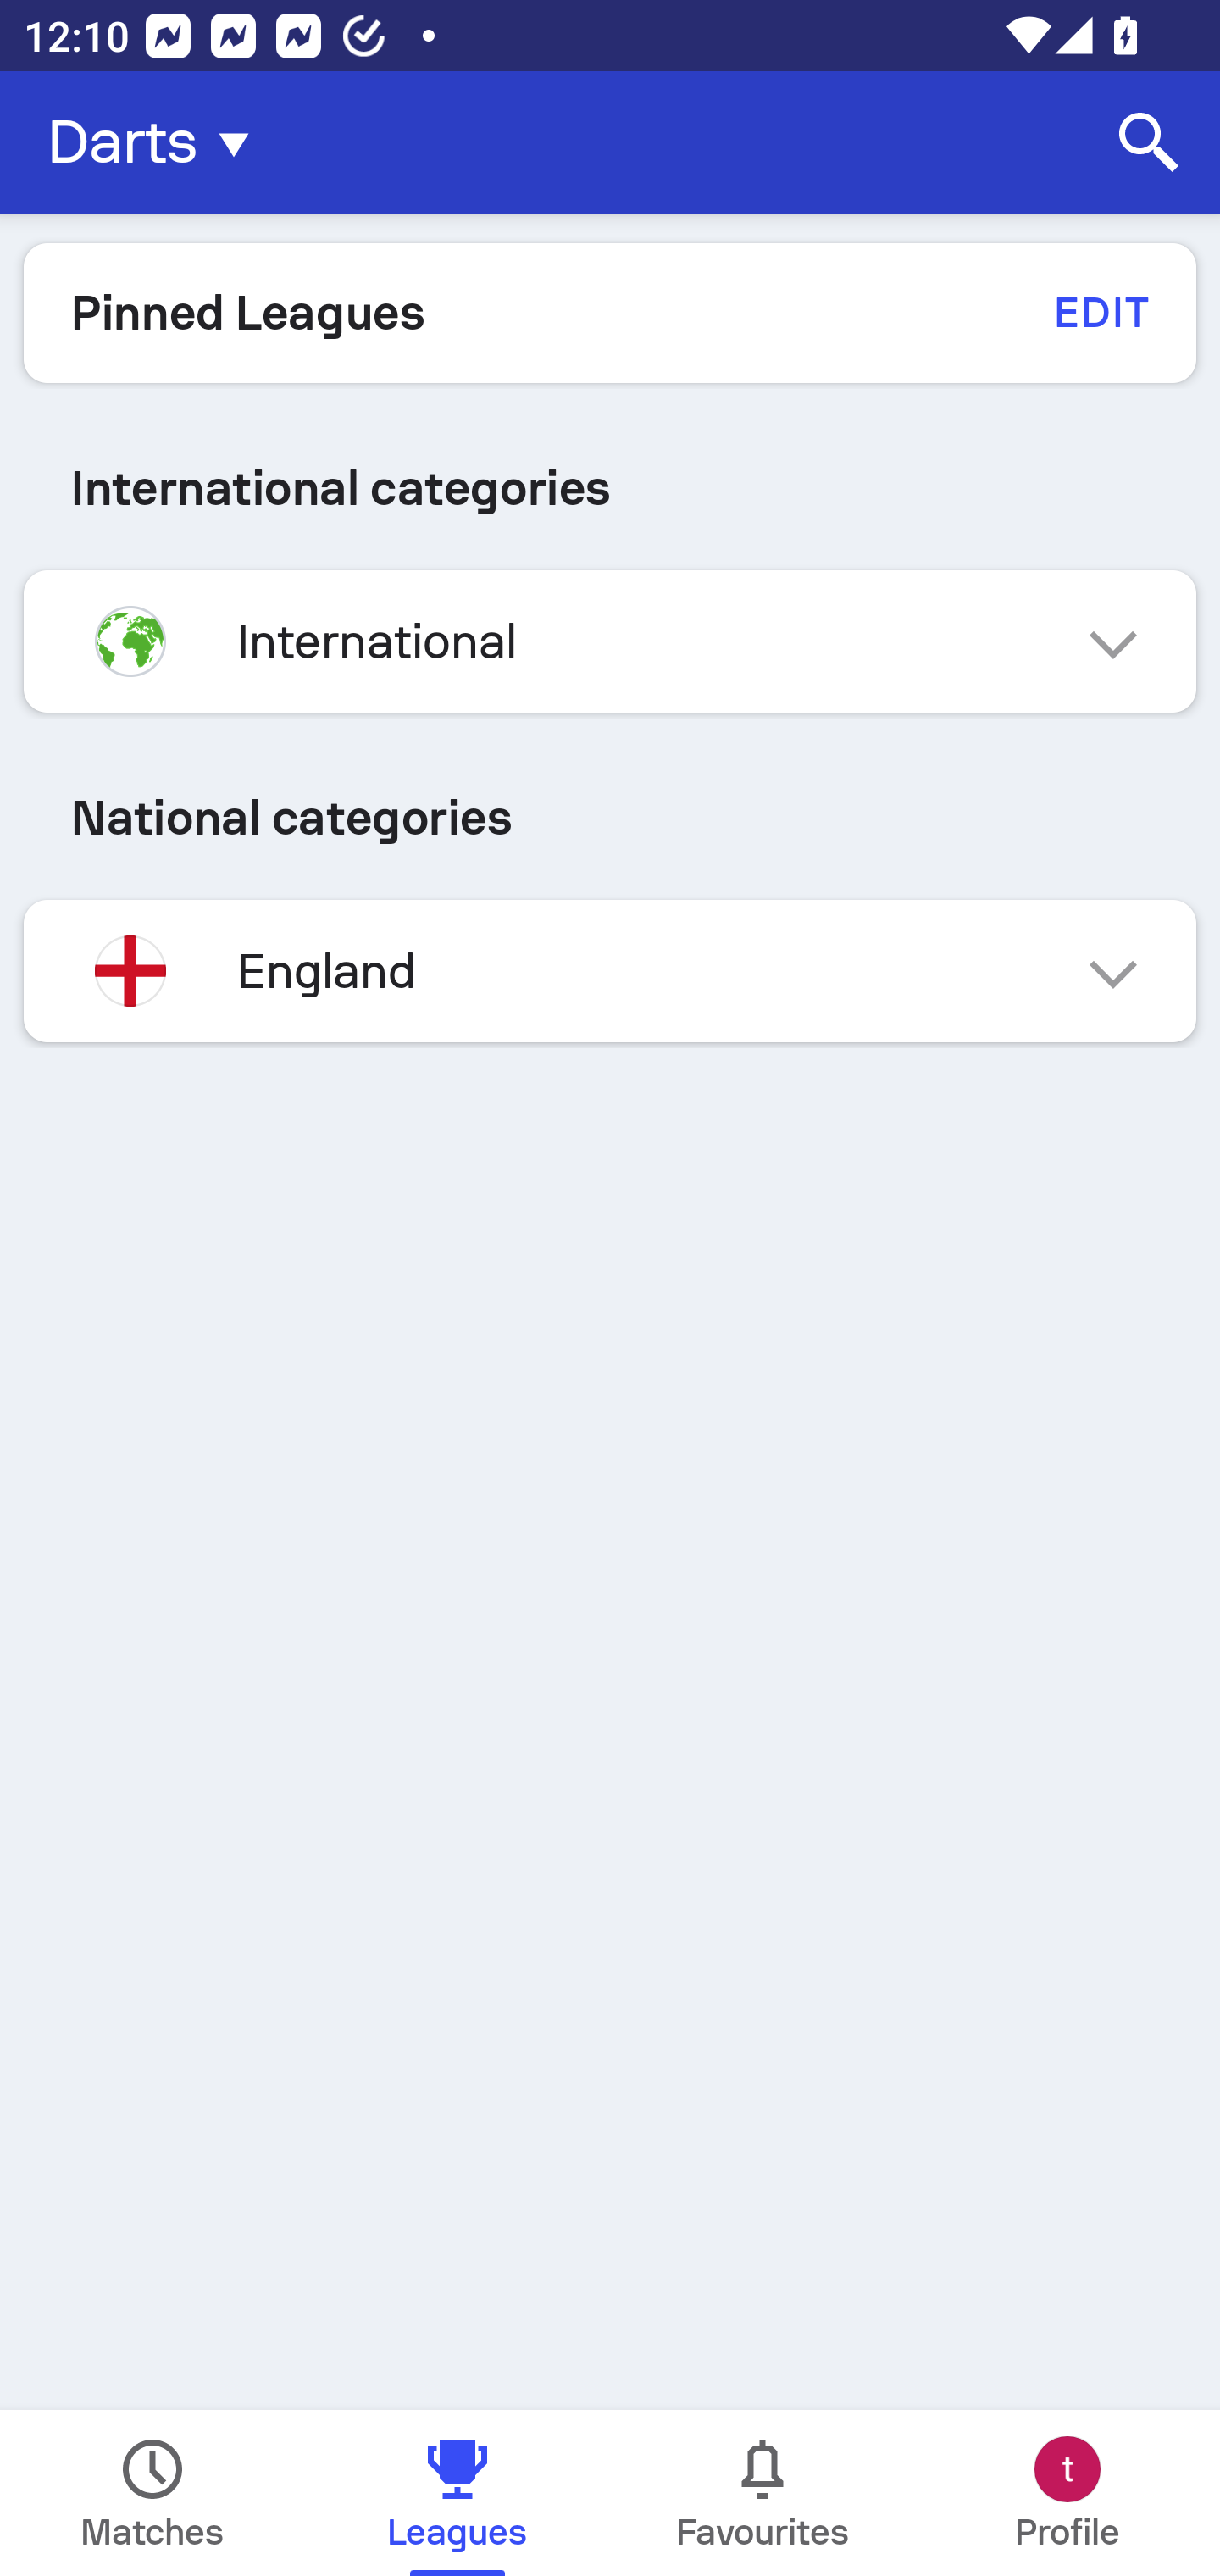  Describe the element at coordinates (1100, 312) in the screenshot. I see `EDIT` at that location.